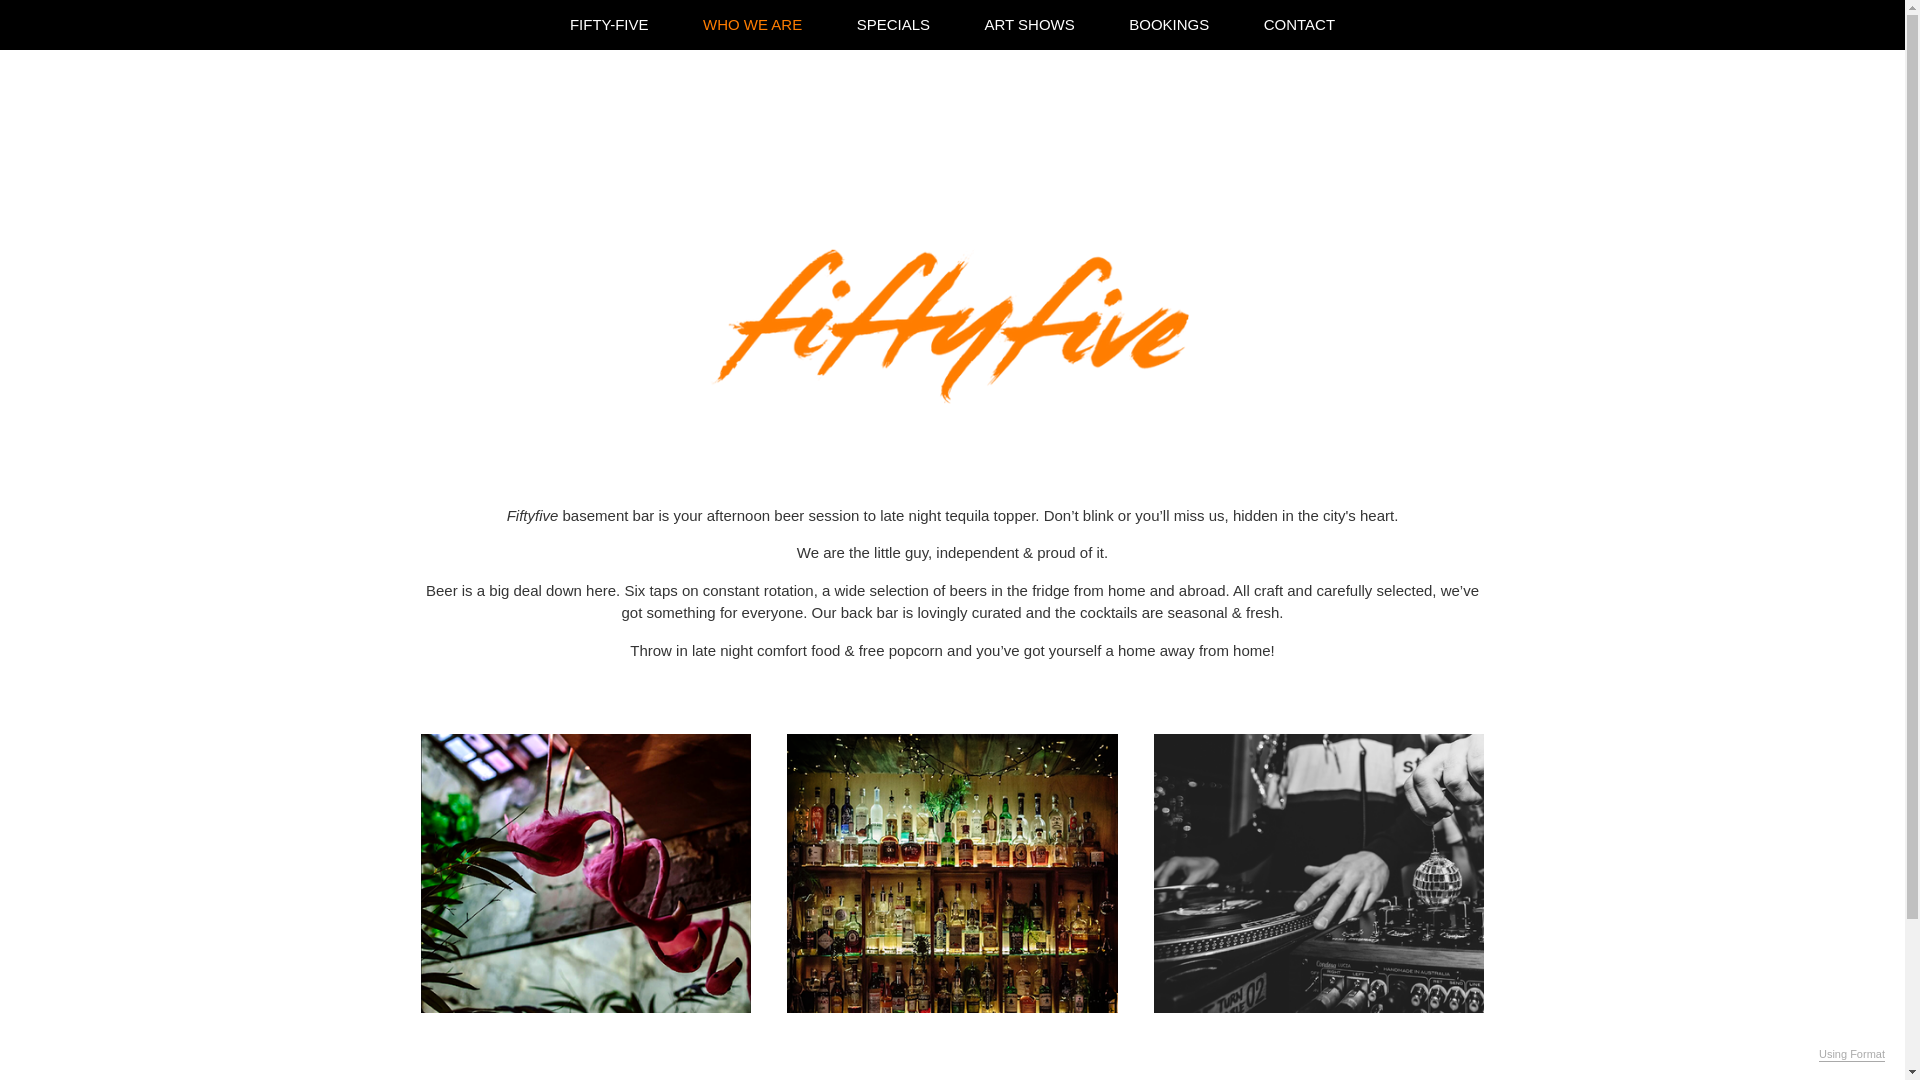 The width and height of the screenshot is (1920, 1080). Describe the element at coordinates (894, 24) in the screenshot. I see `SPECIALS` at that location.